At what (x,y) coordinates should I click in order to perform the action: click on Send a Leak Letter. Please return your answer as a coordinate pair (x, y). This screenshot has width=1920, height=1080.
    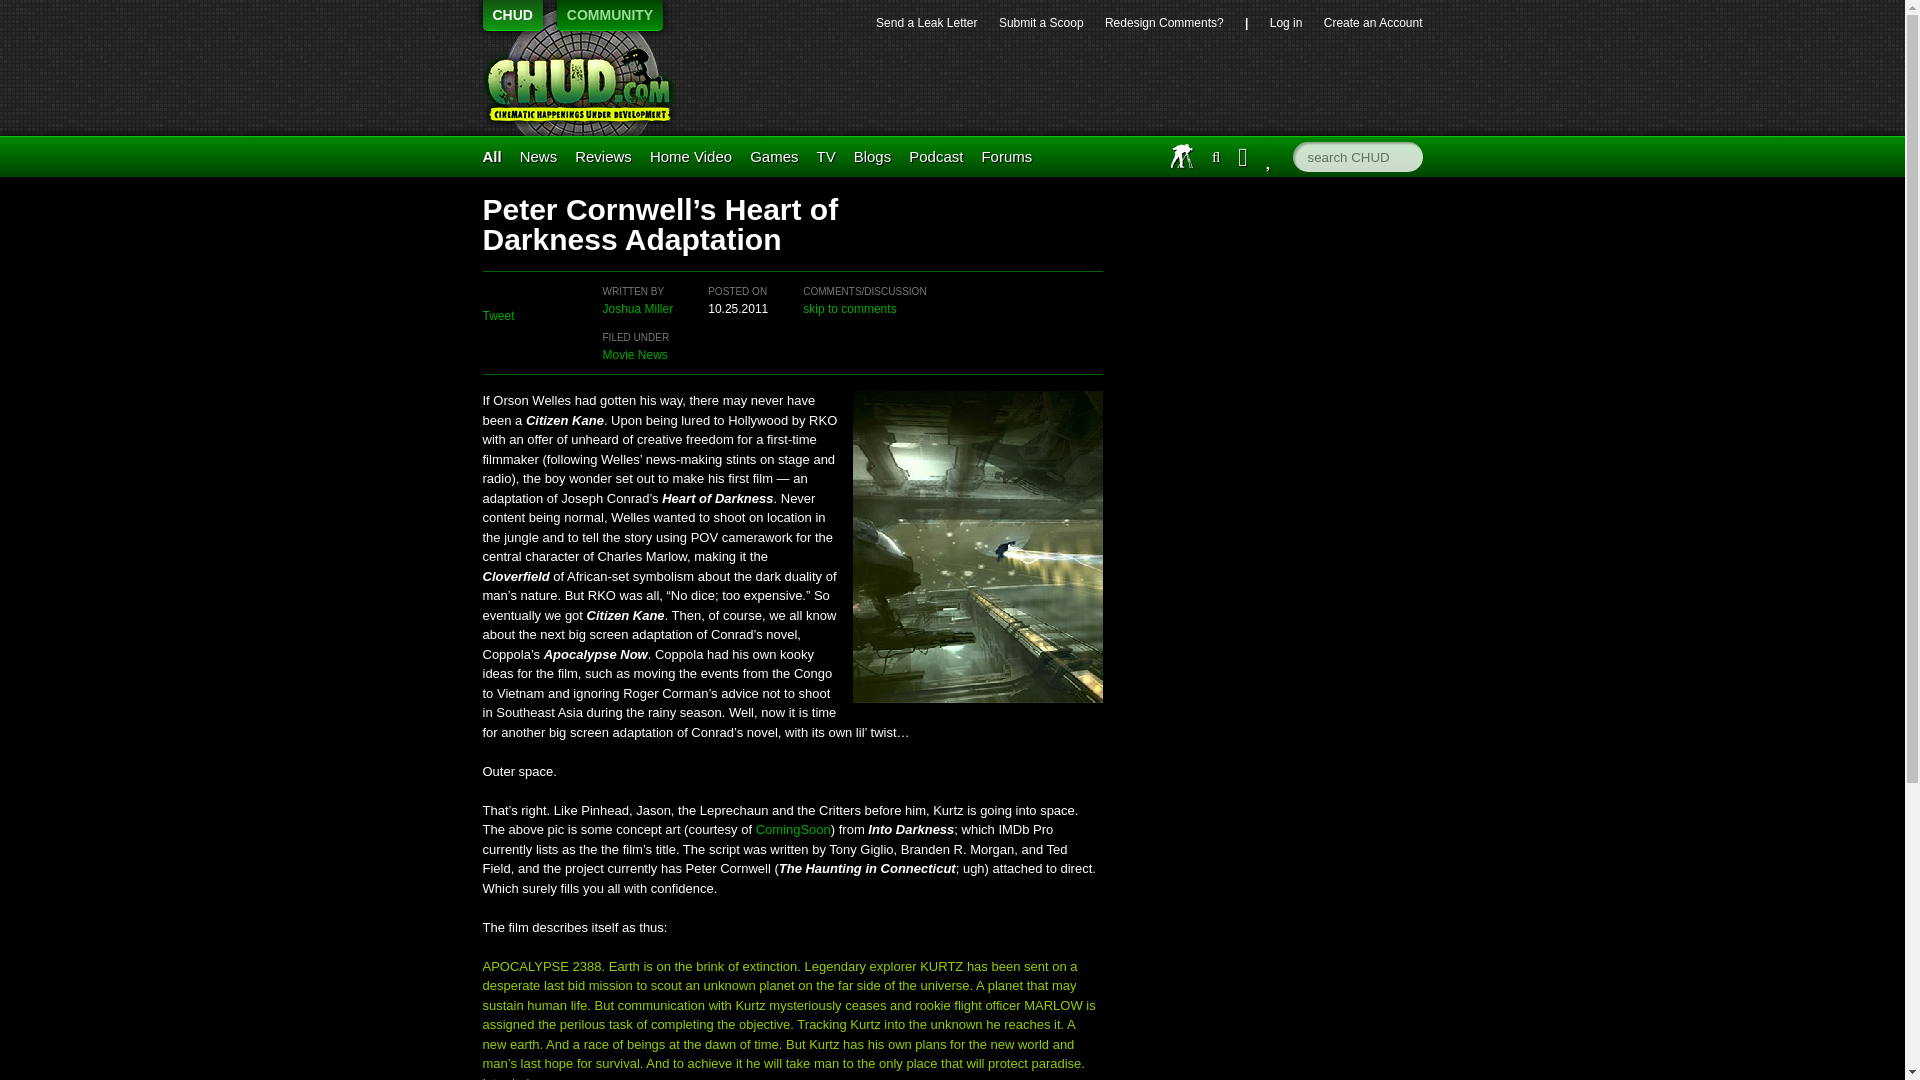
    Looking at the image, I should click on (926, 23).